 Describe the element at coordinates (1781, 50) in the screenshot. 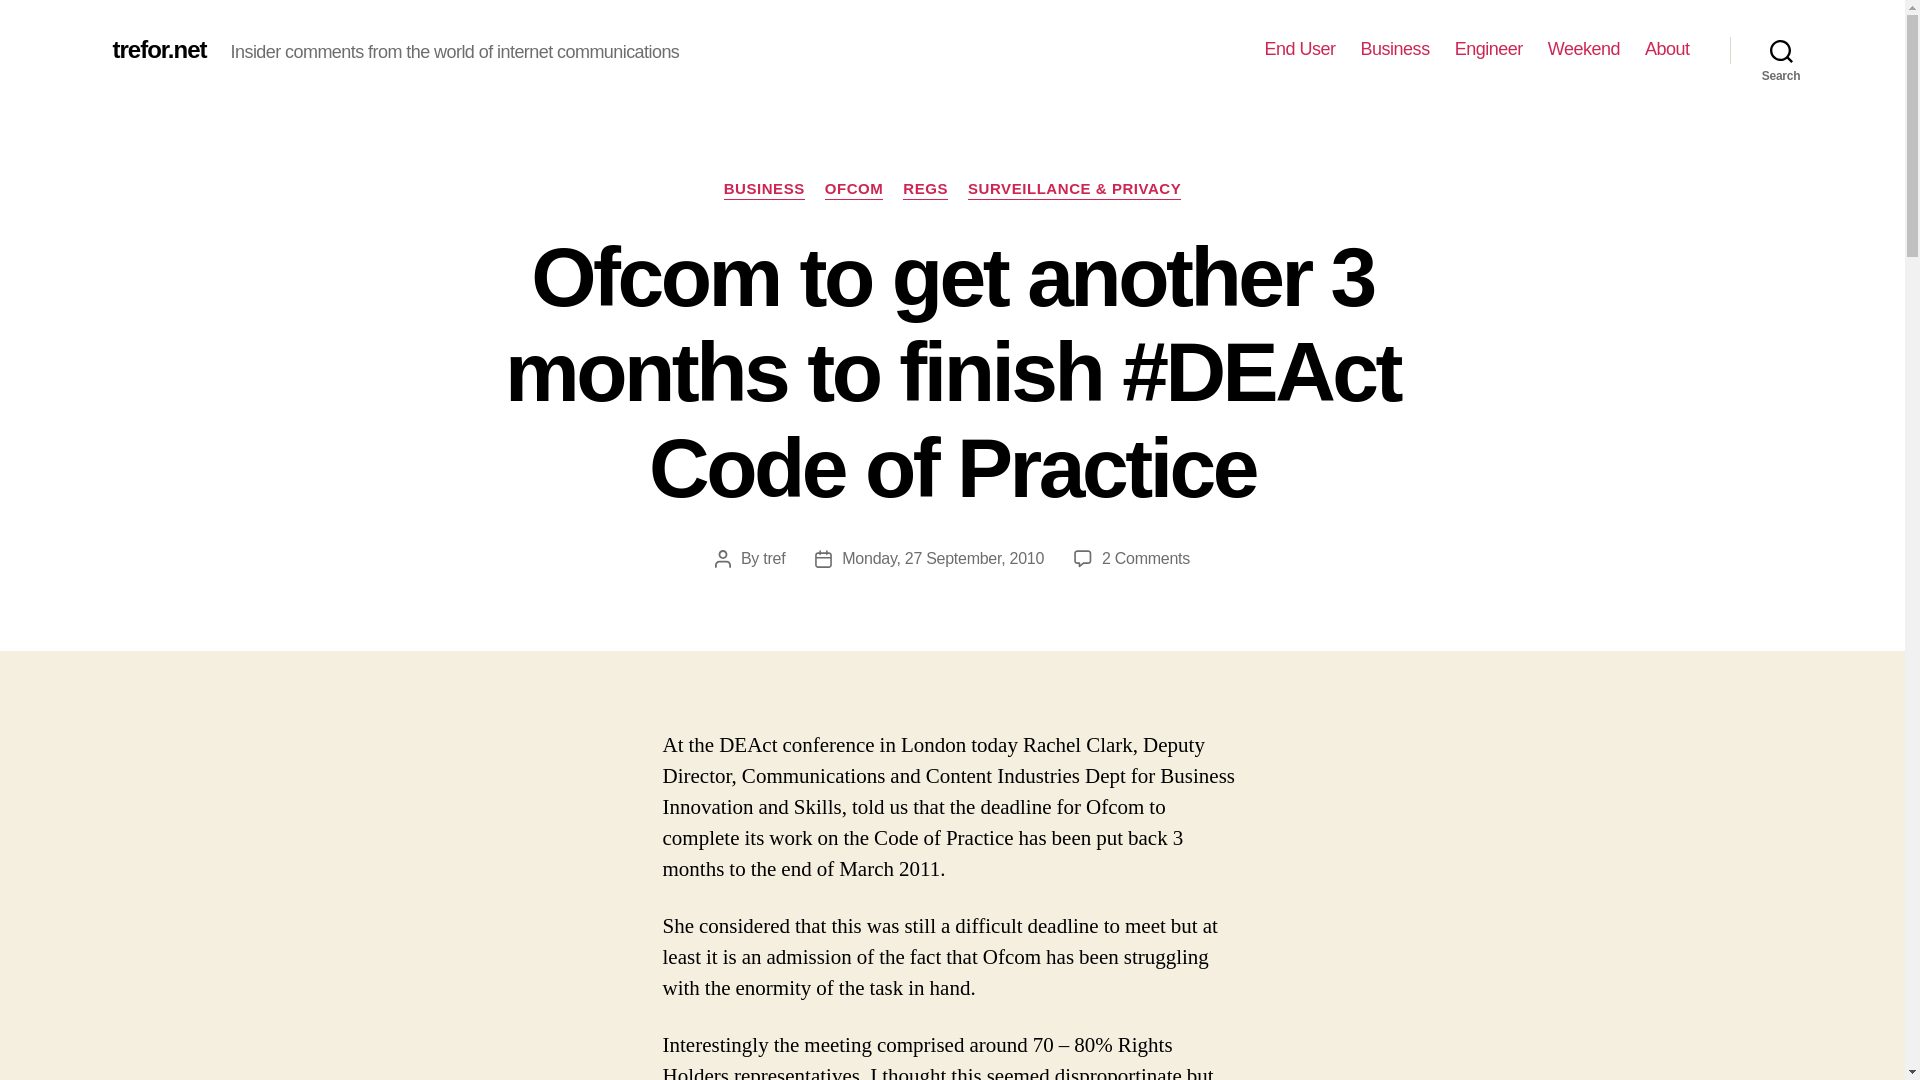

I see `Search` at that location.